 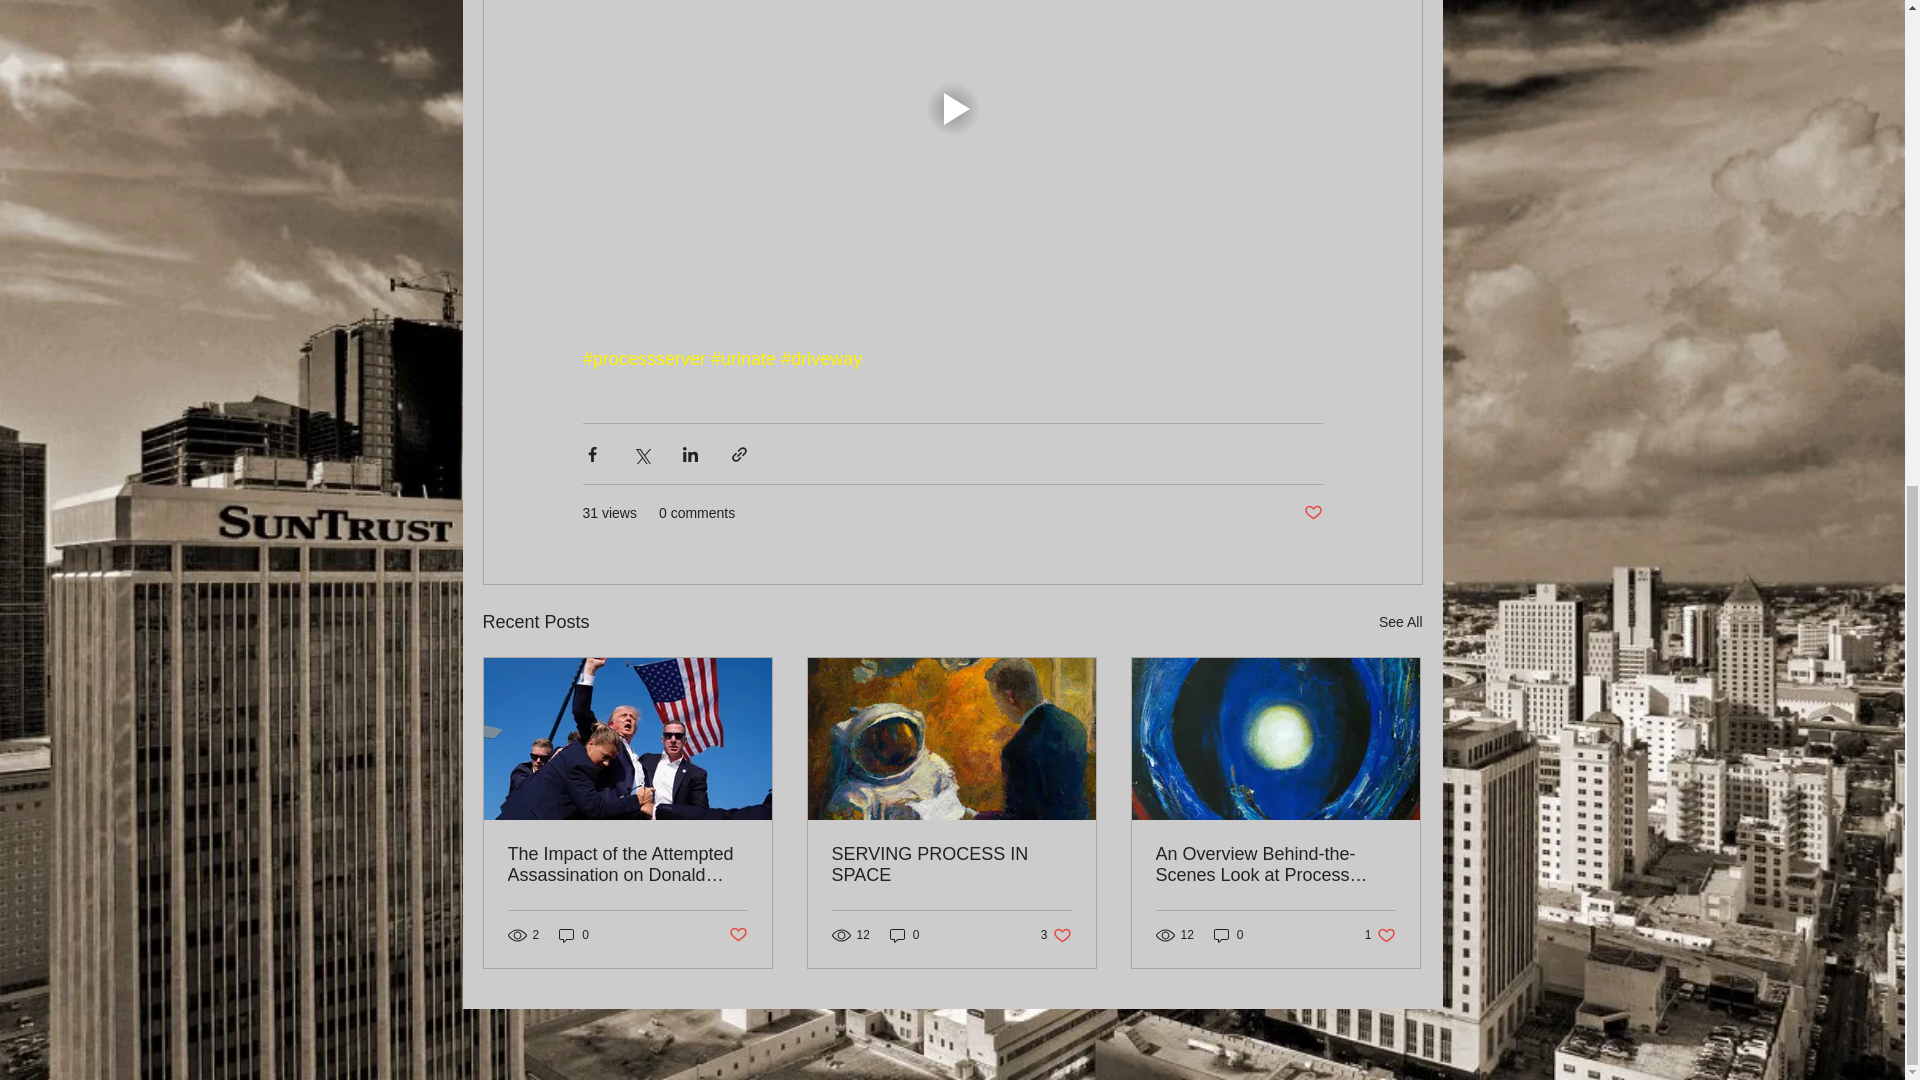 What do you see at coordinates (1312, 513) in the screenshot?
I see `0` at bounding box center [1312, 513].